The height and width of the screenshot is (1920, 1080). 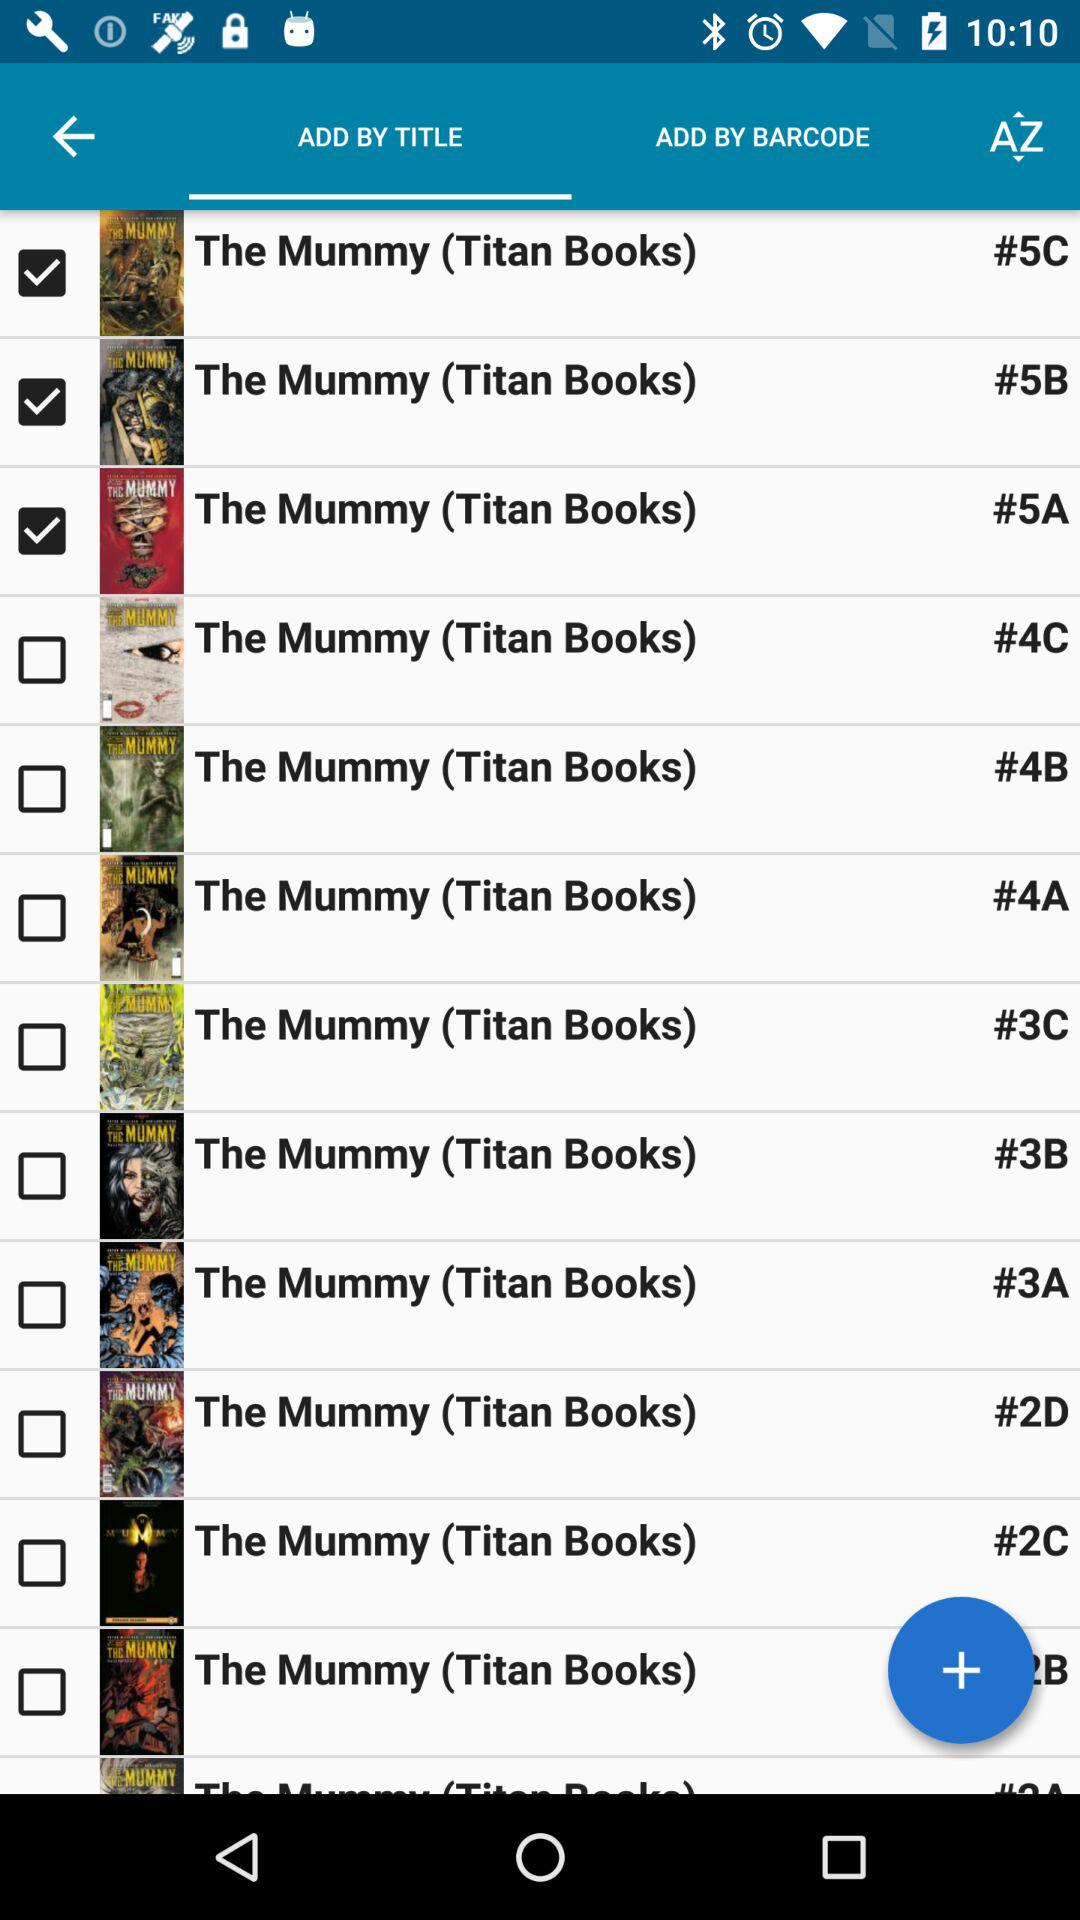 I want to click on check mark box for downloading, so click(x=50, y=1305).